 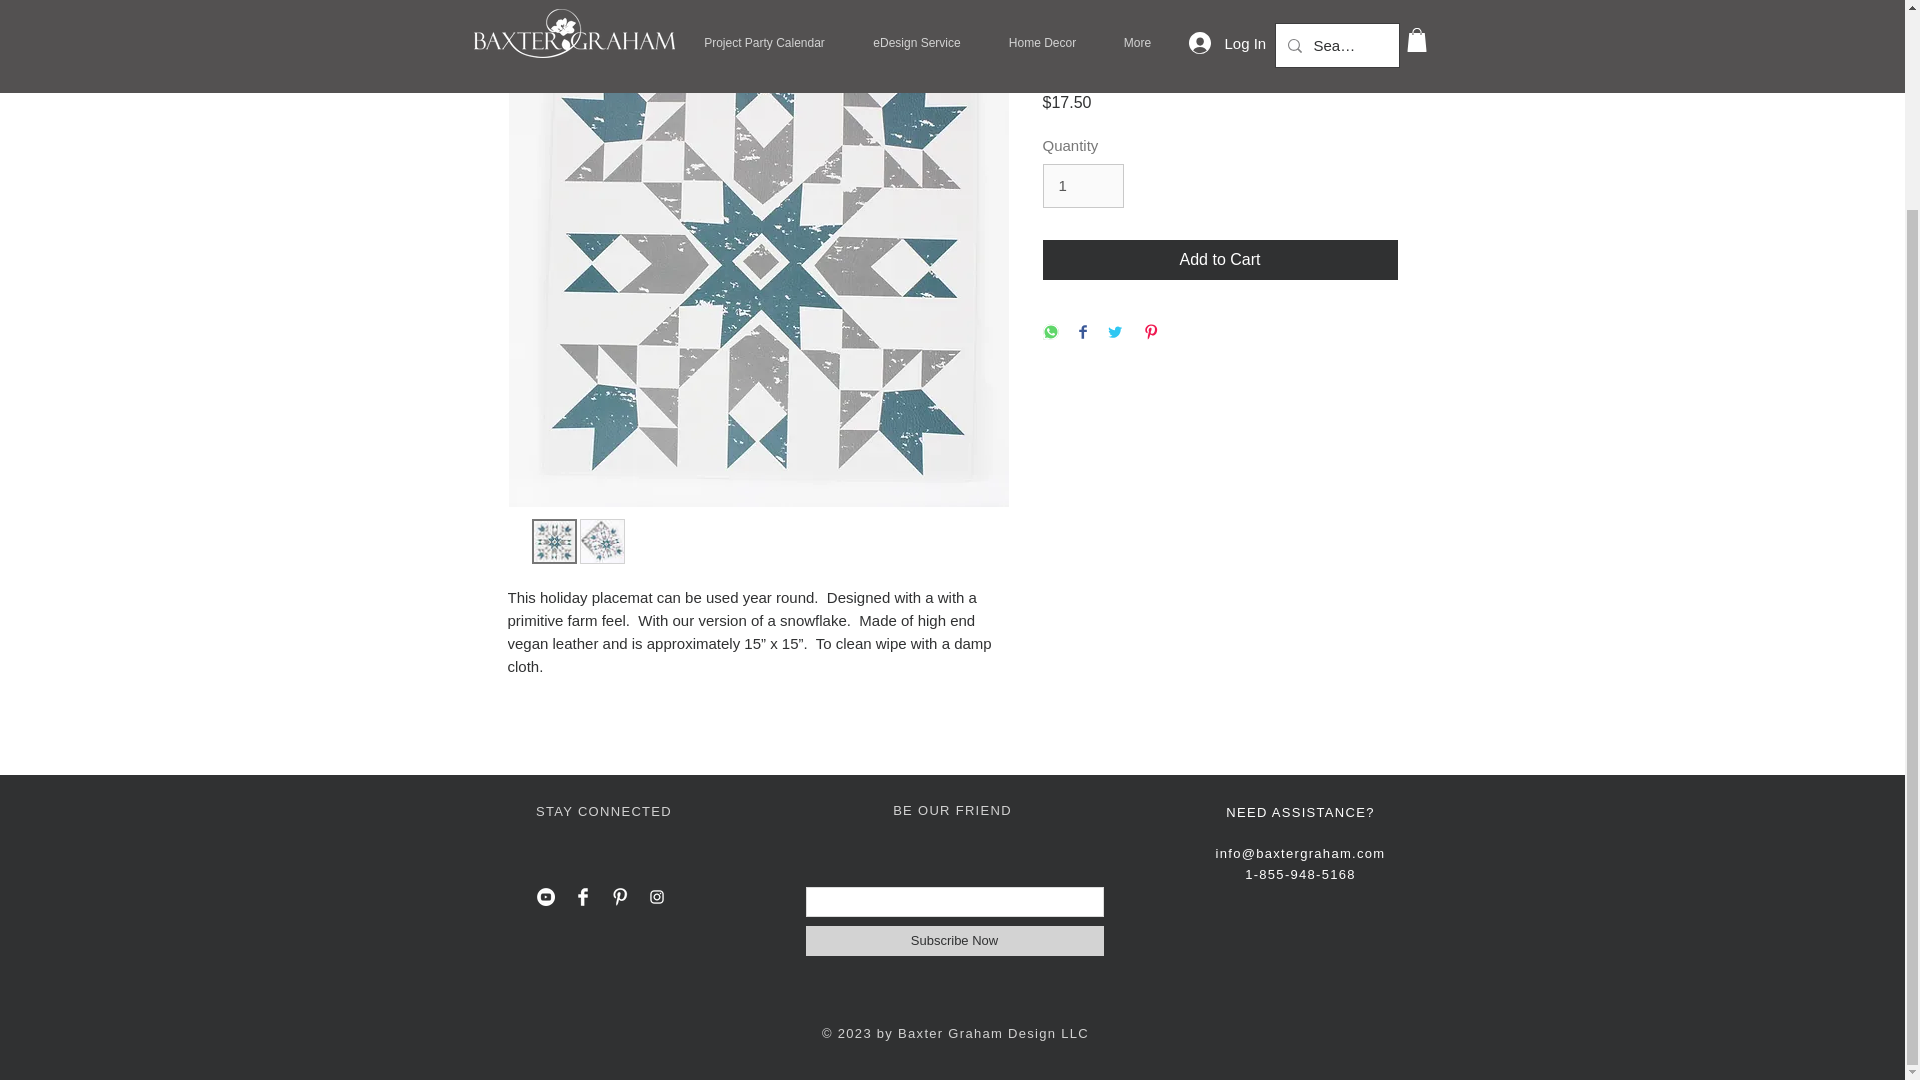 What do you see at coordinates (1220, 259) in the screenshot?
I see `Add to Cart` at bounding box center [1220, 259].